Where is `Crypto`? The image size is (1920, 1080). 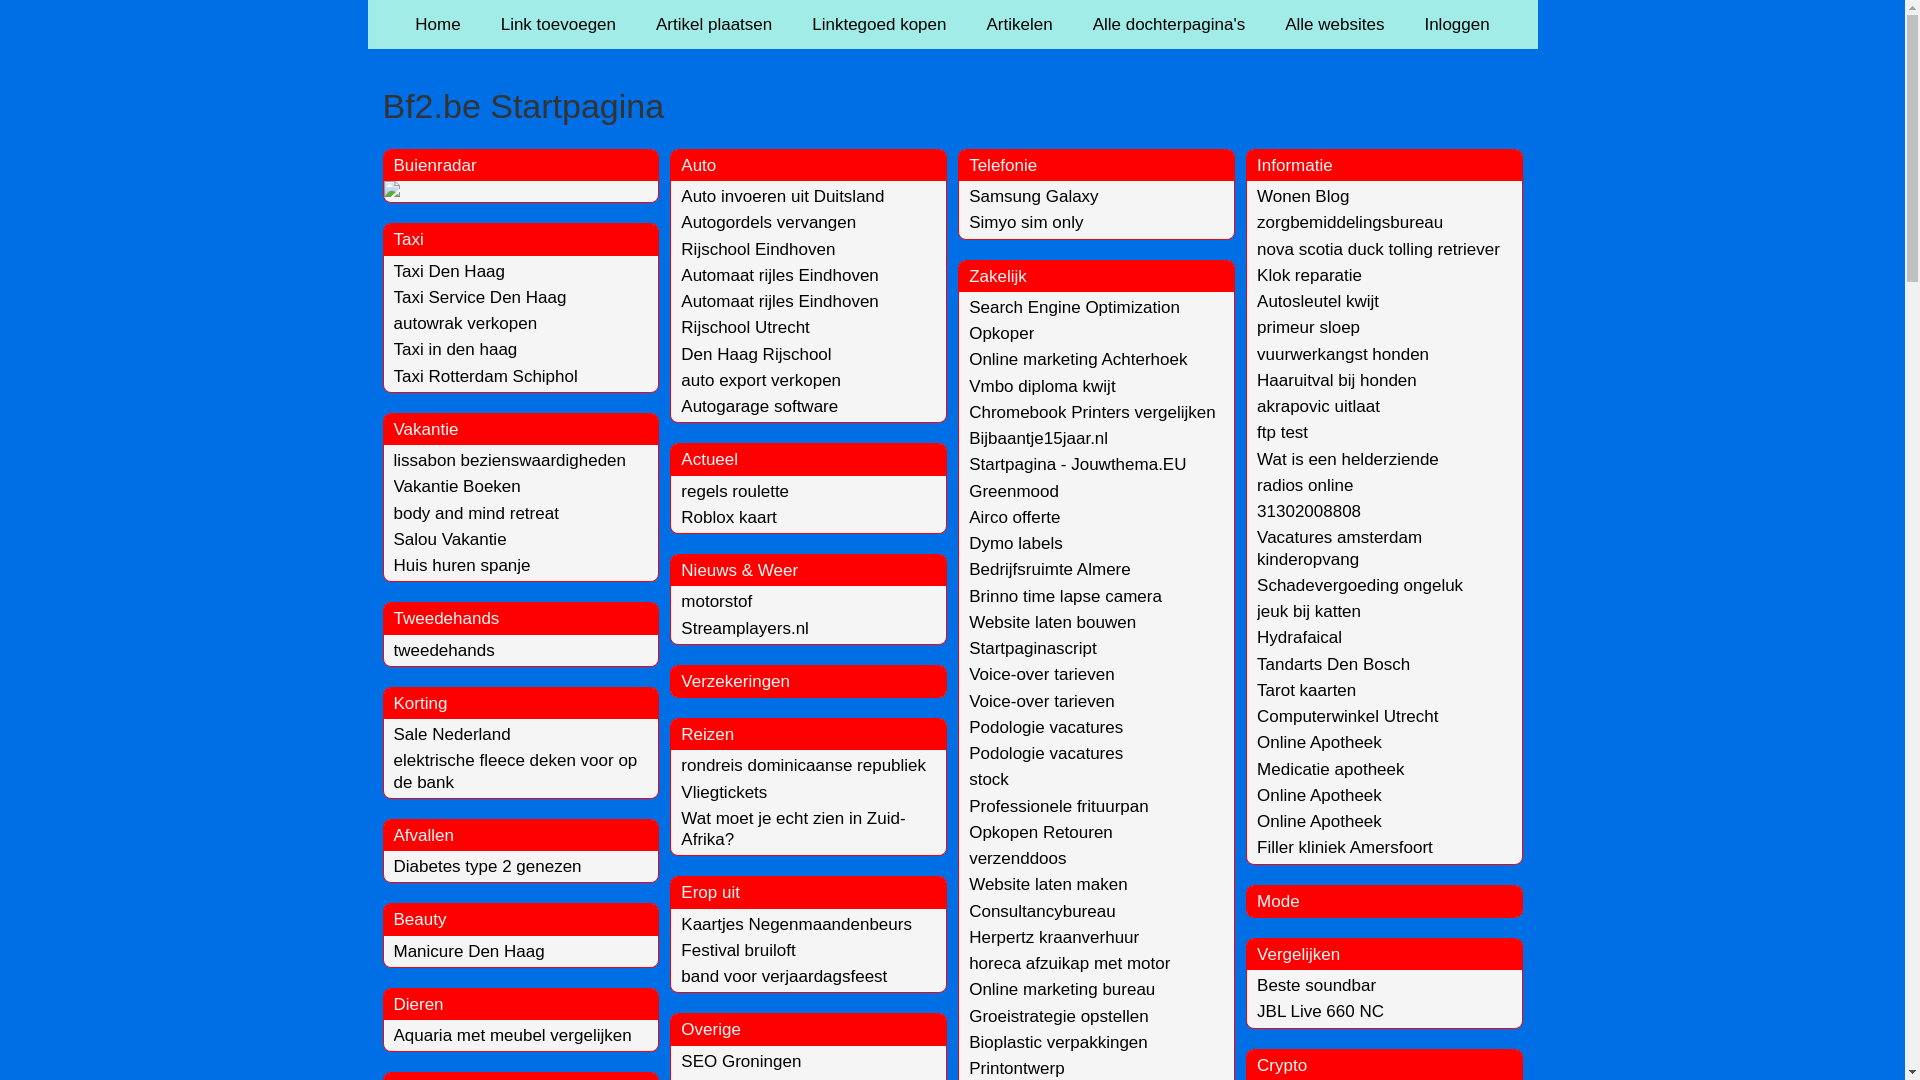
Crypto is located at coordinates (1282, 1066).